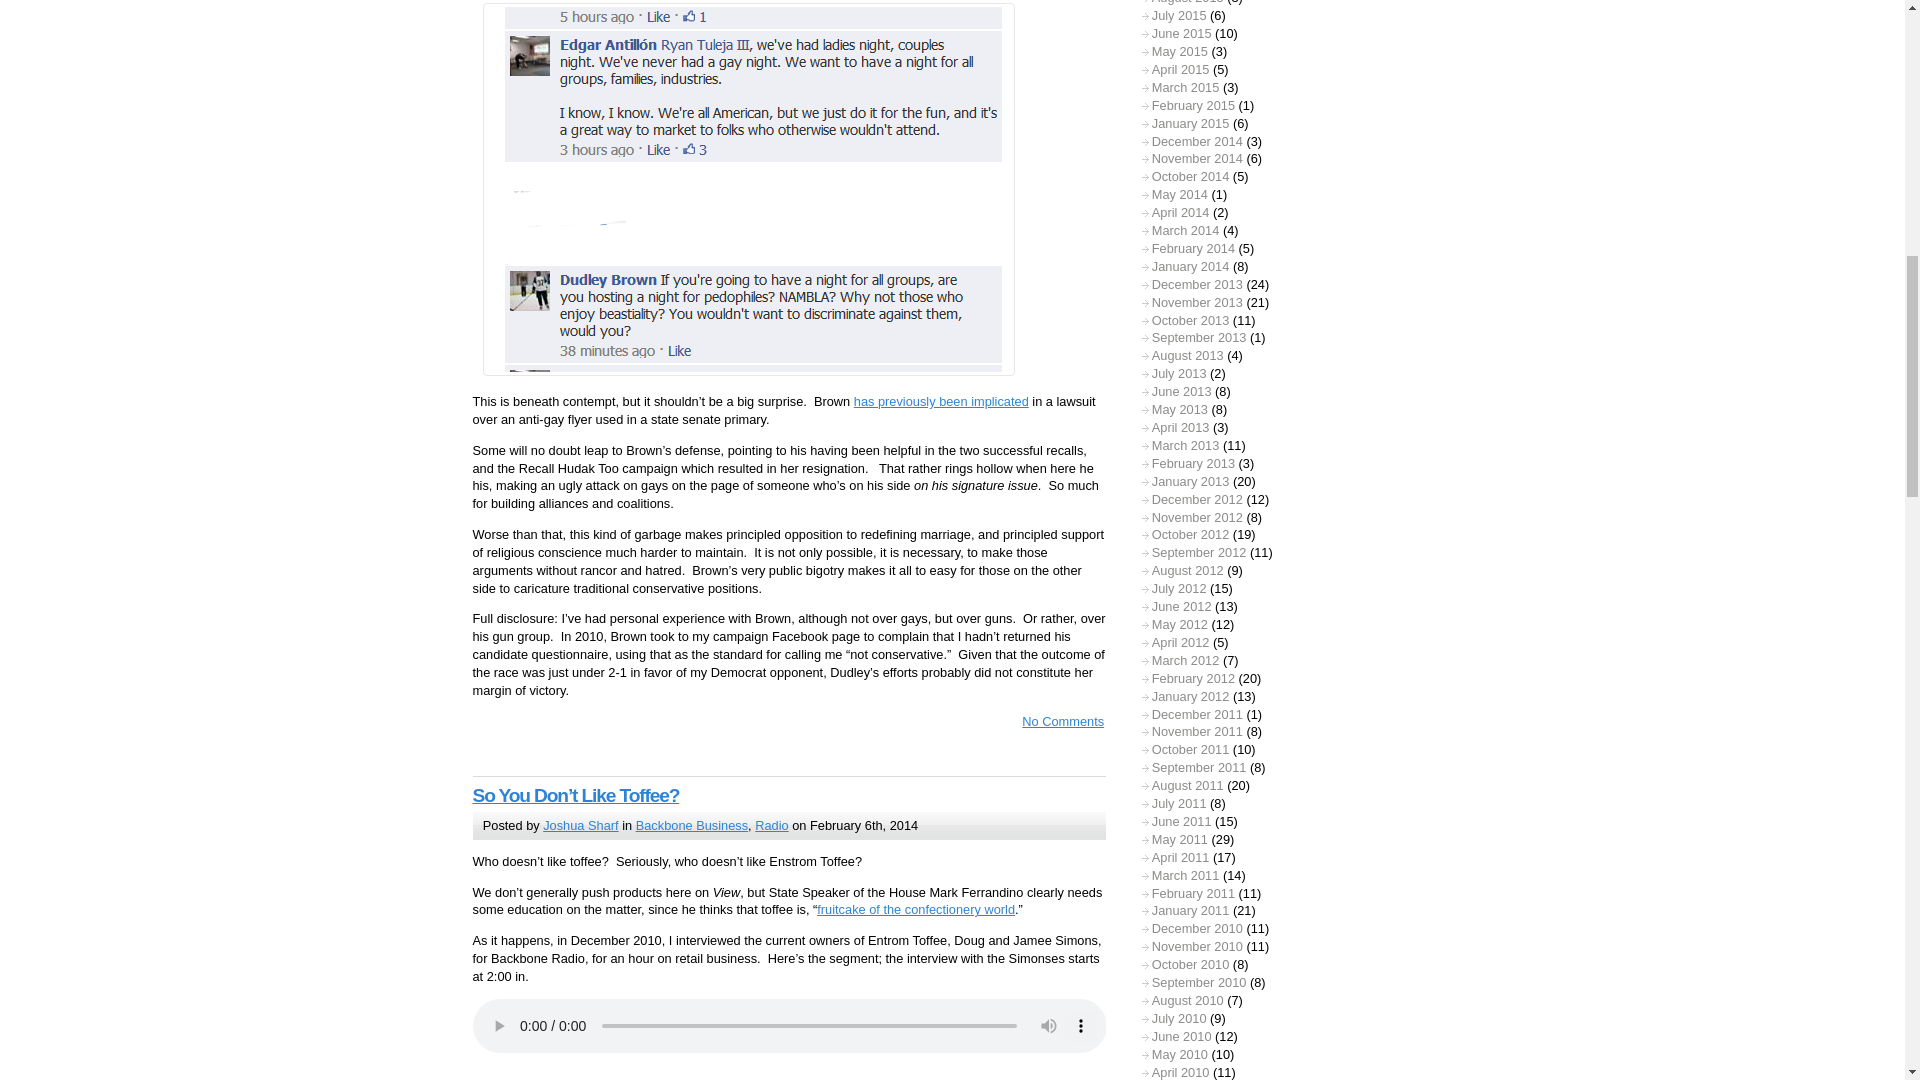  Describe the element at coordinates (580, 824) in the screenshot. I see `Posts by Joshua Sharf ` at that location.